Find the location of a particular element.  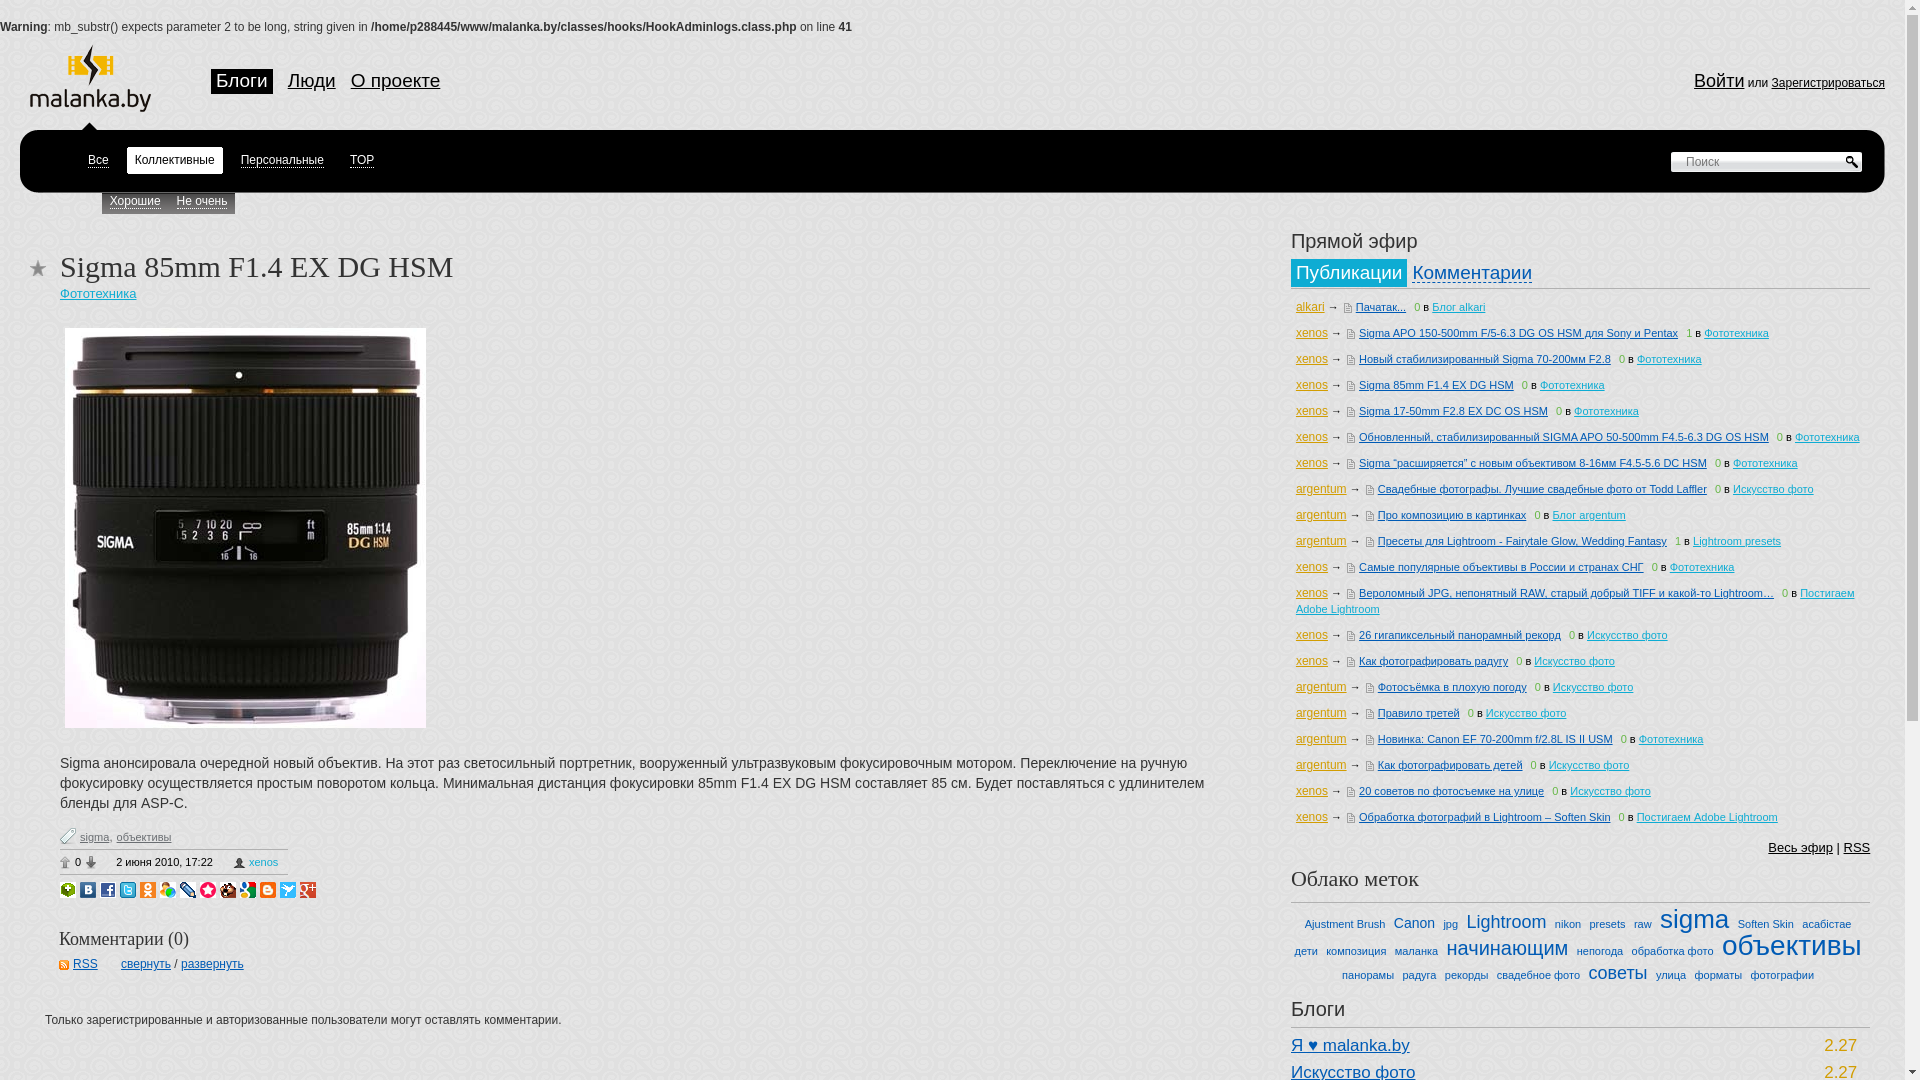

RSS is located at coordinates (1858, 848).